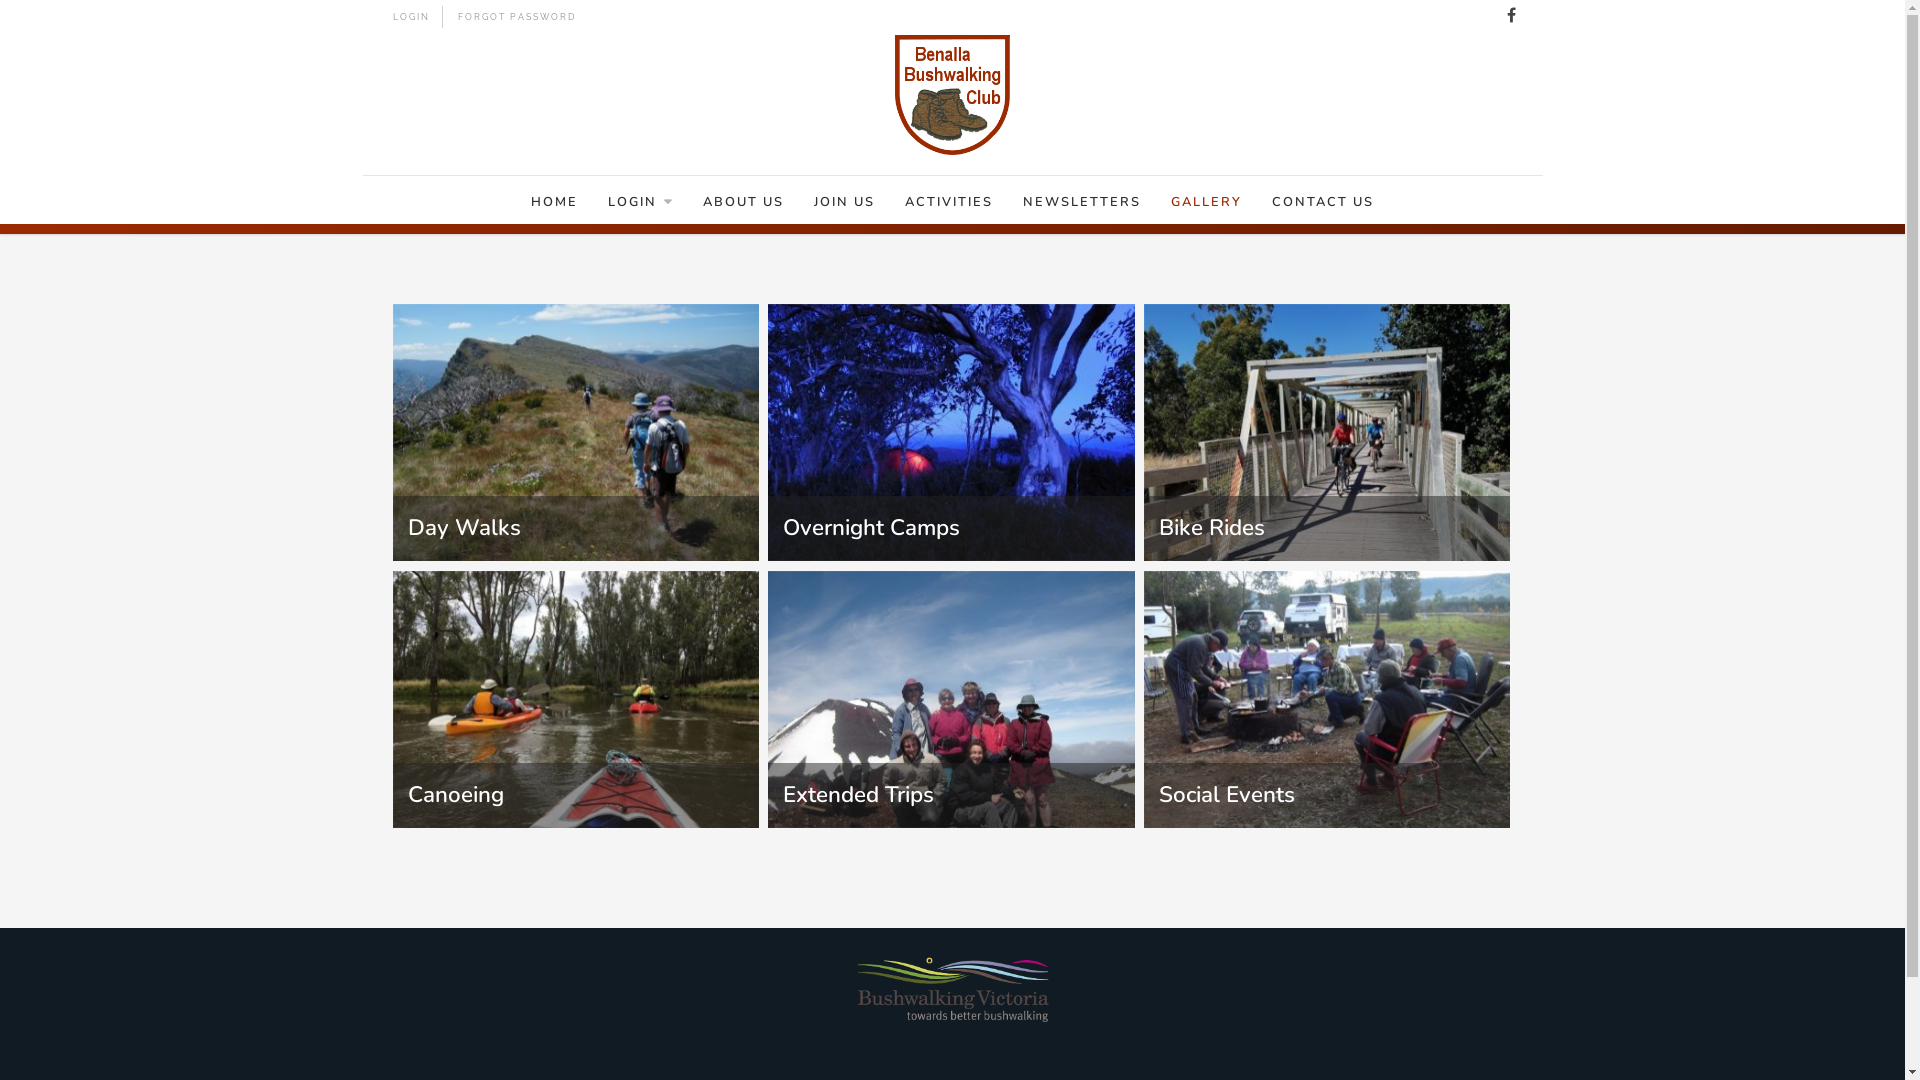 The width and height of the screenshot is (1920, 1080). Describe the element at coordinates (952, 95) in the screenshot. I see `Benalla Bushwalking Club` at that location.